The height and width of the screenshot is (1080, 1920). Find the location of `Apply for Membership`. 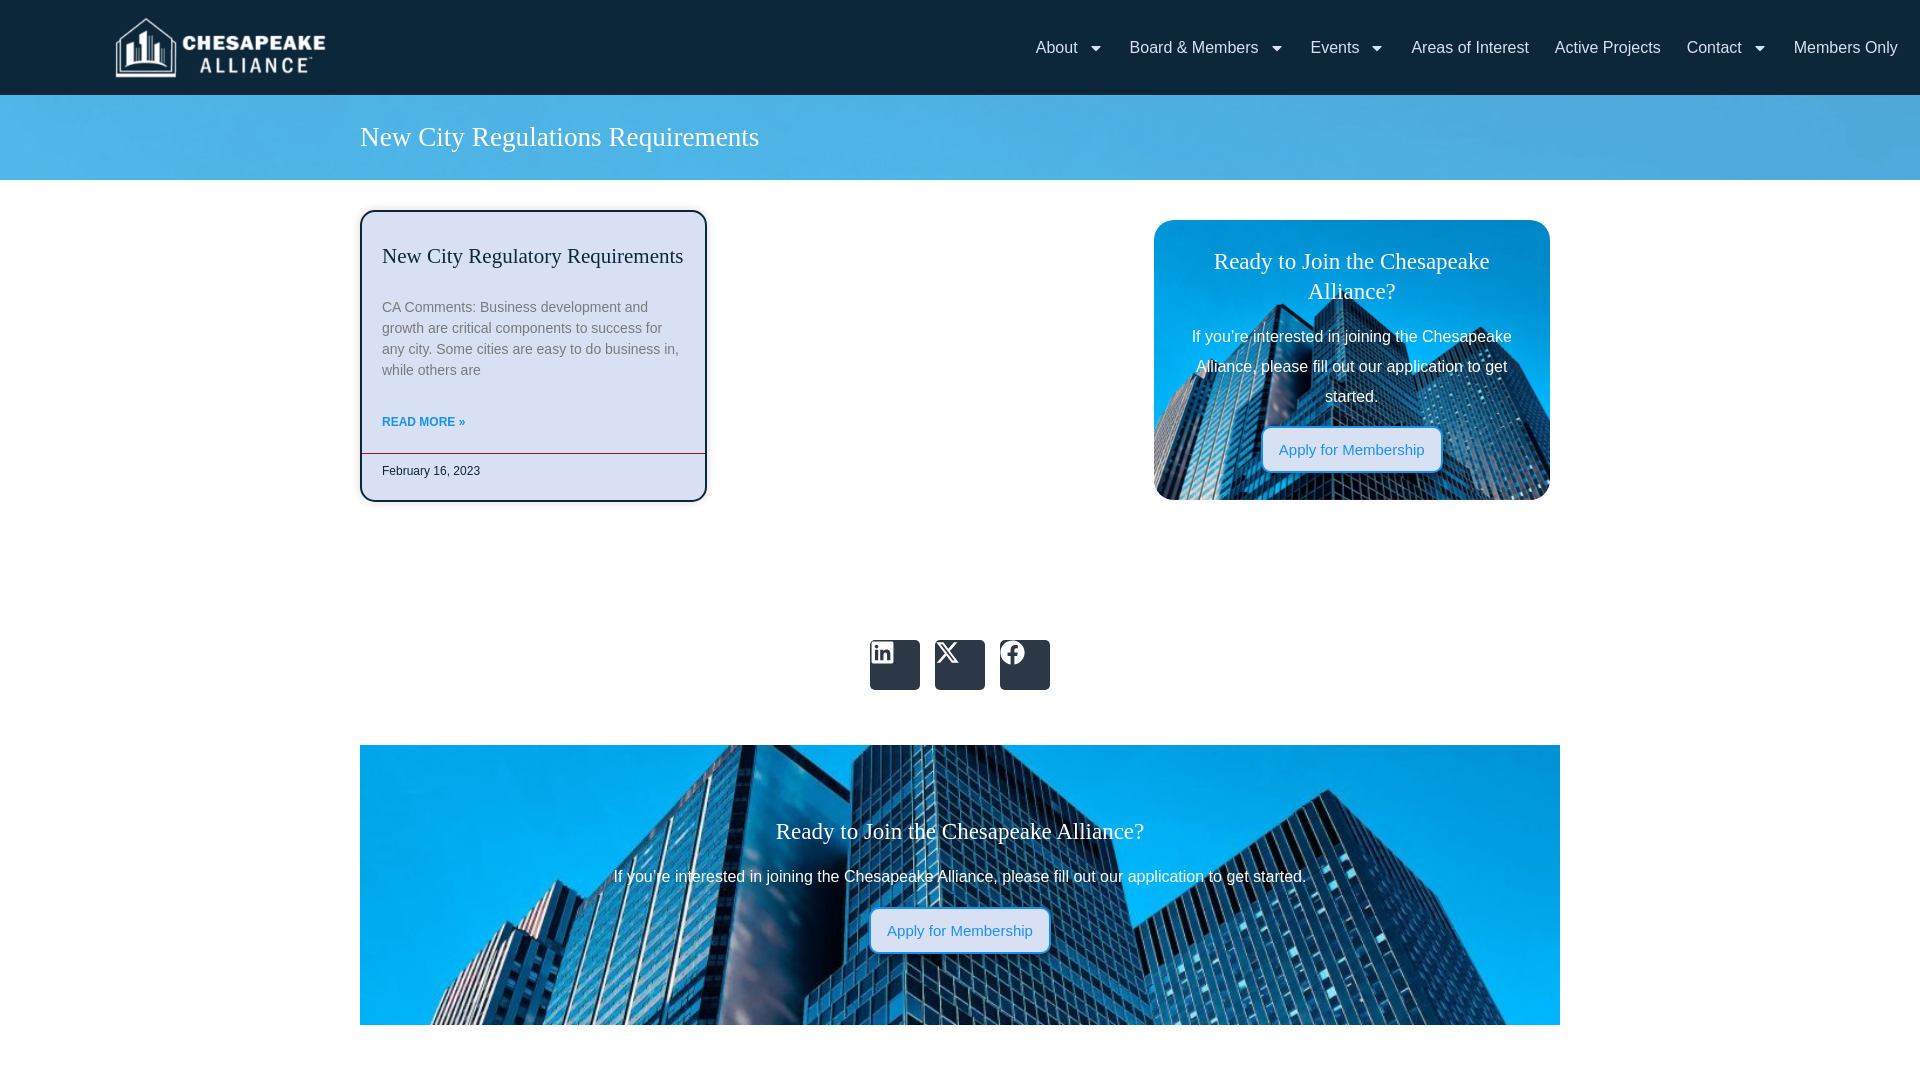

Apply for Membership is located at coordinates (1352, 449).